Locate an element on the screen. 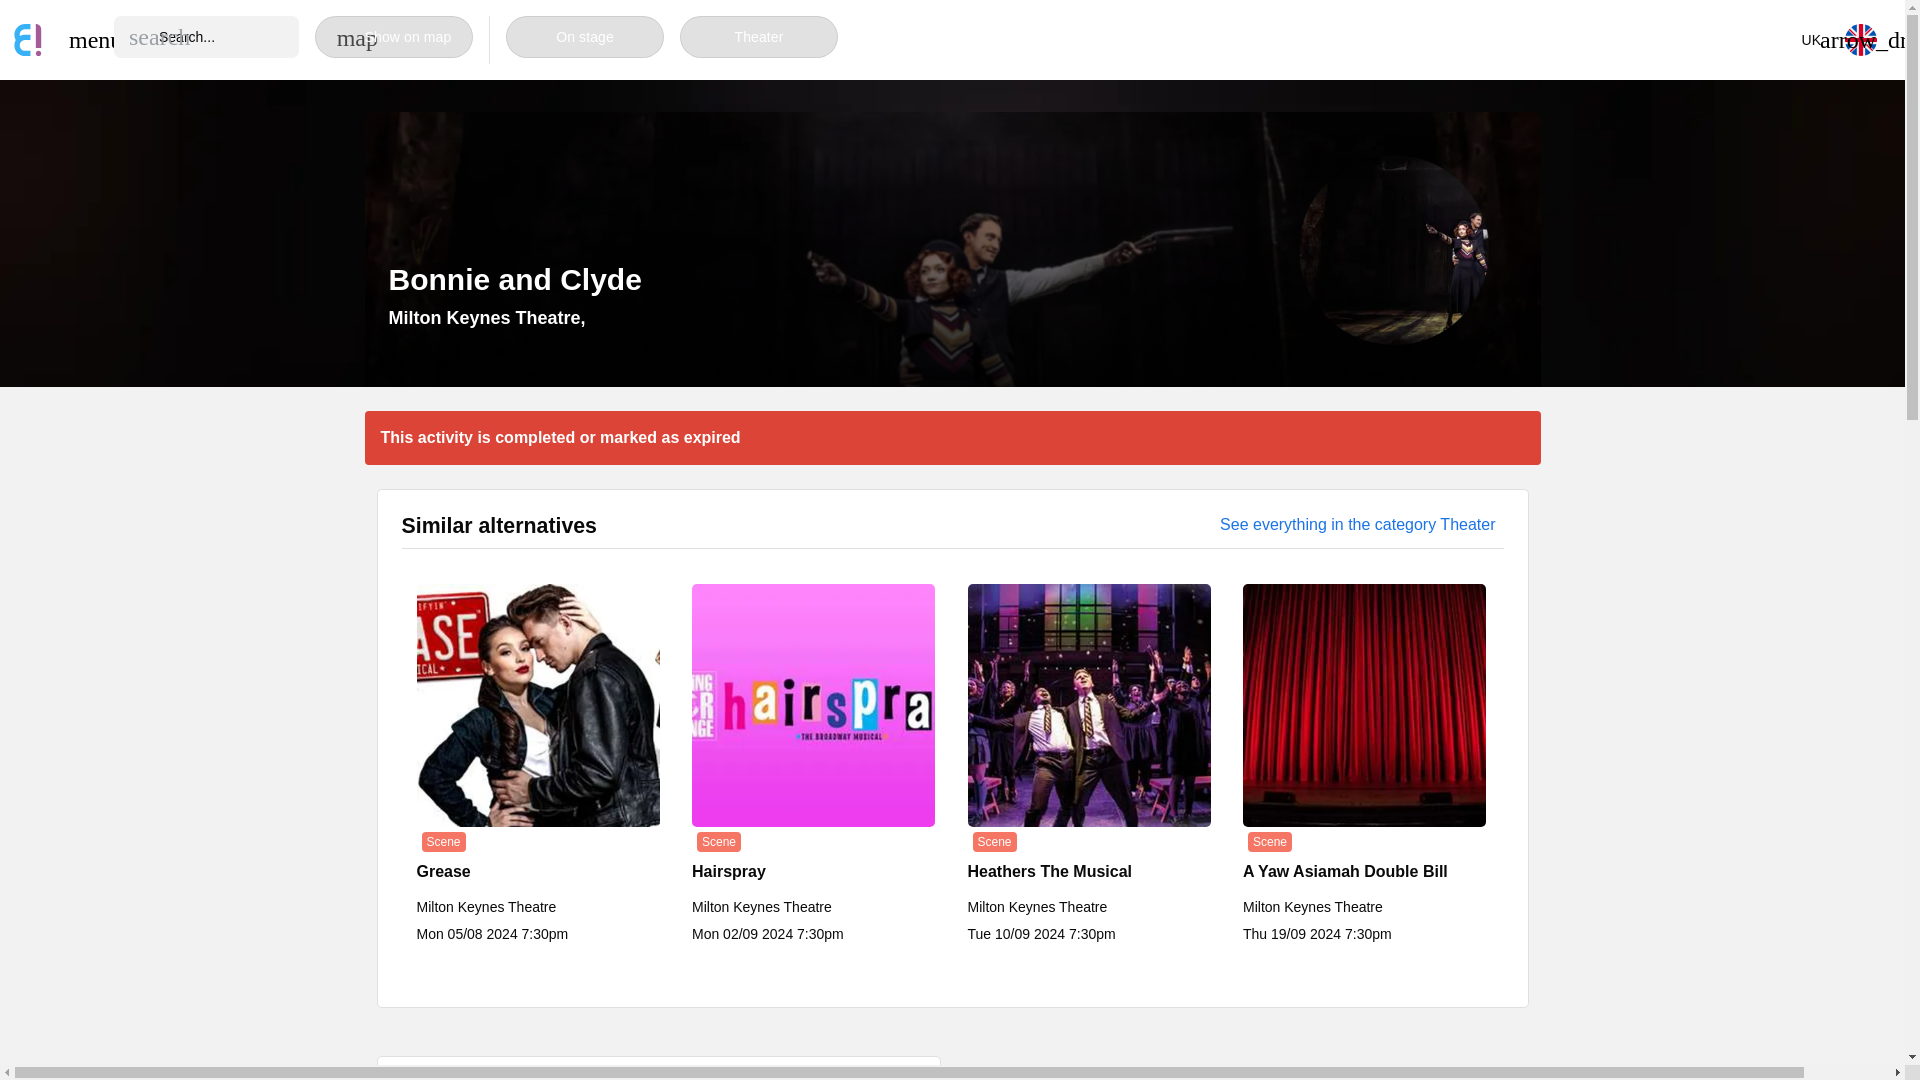 Image resolution: width=1920 pixels, height=1080 pixels. search is located at coordinates (159, 36).